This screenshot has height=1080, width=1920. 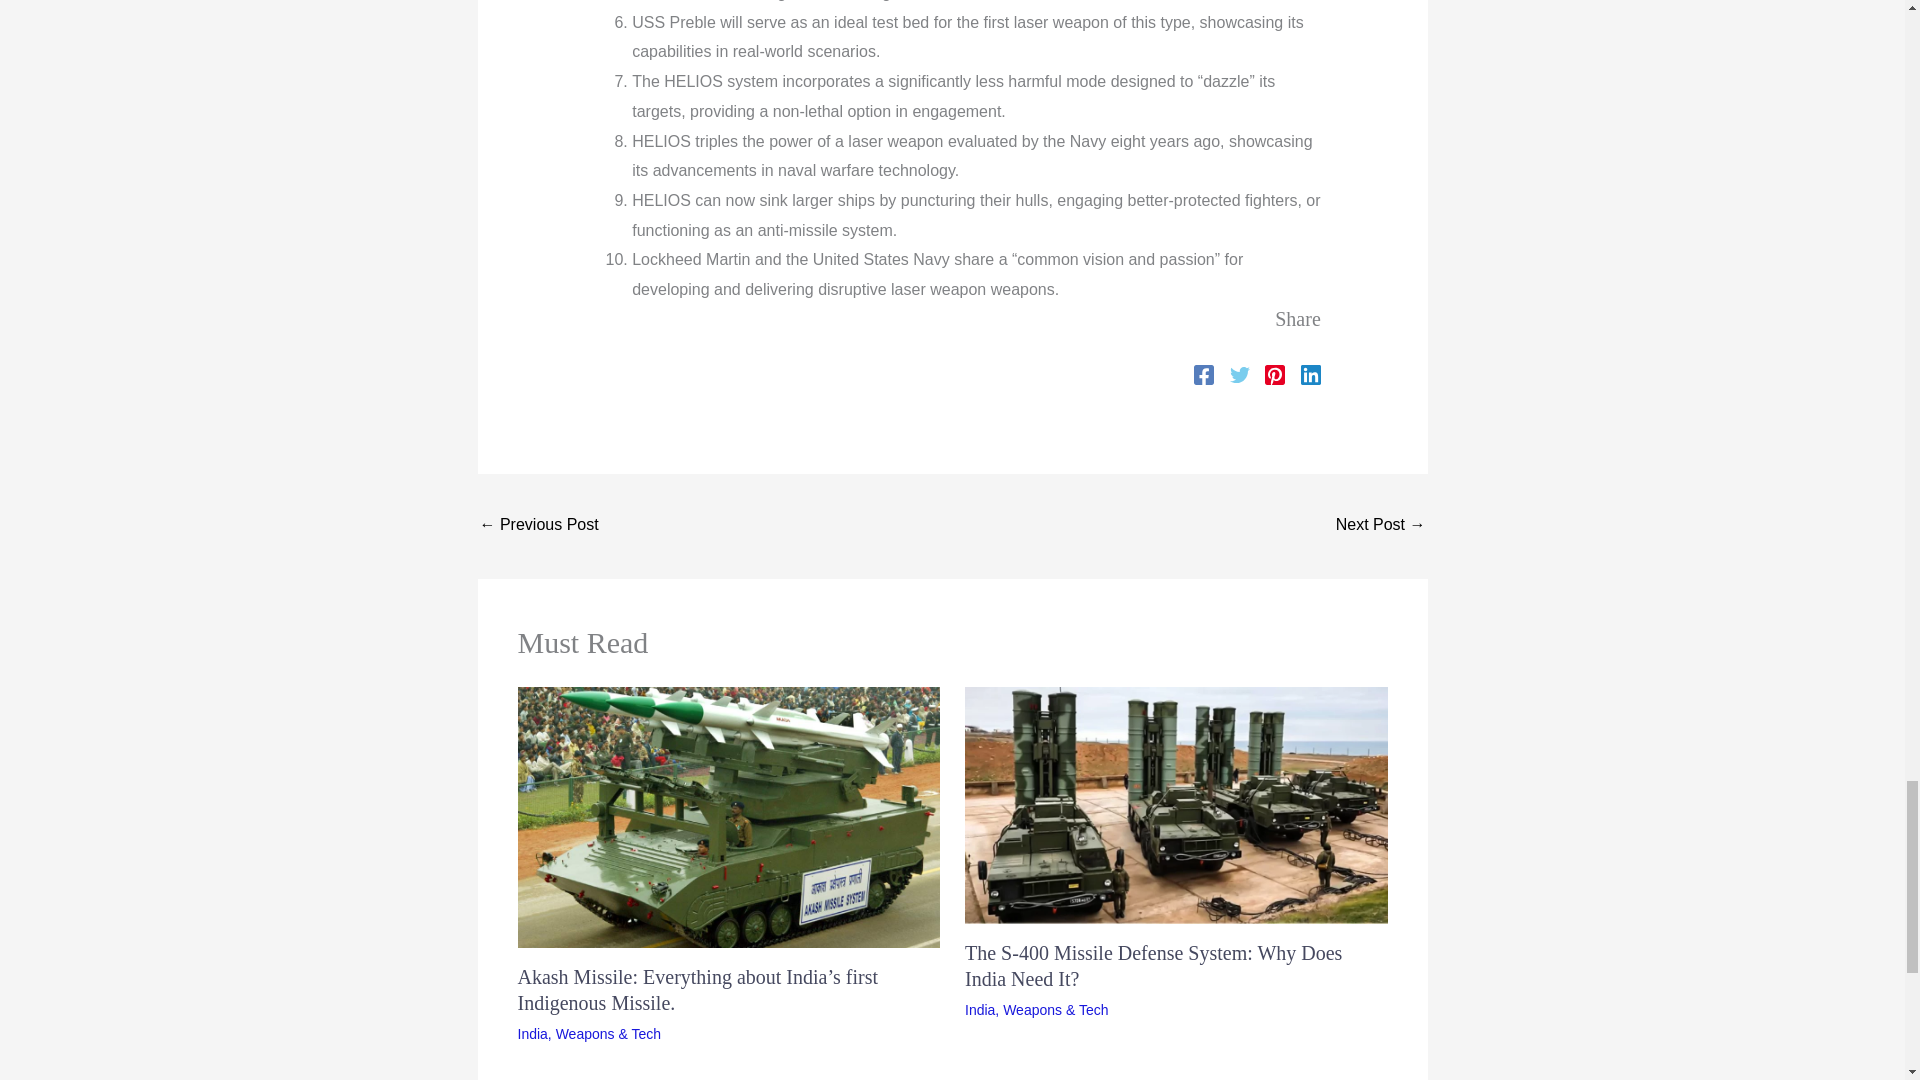 What do you see at coordinates (532, 1034) in the screenshot?
I see `India` at bounding box center [532, 1034].